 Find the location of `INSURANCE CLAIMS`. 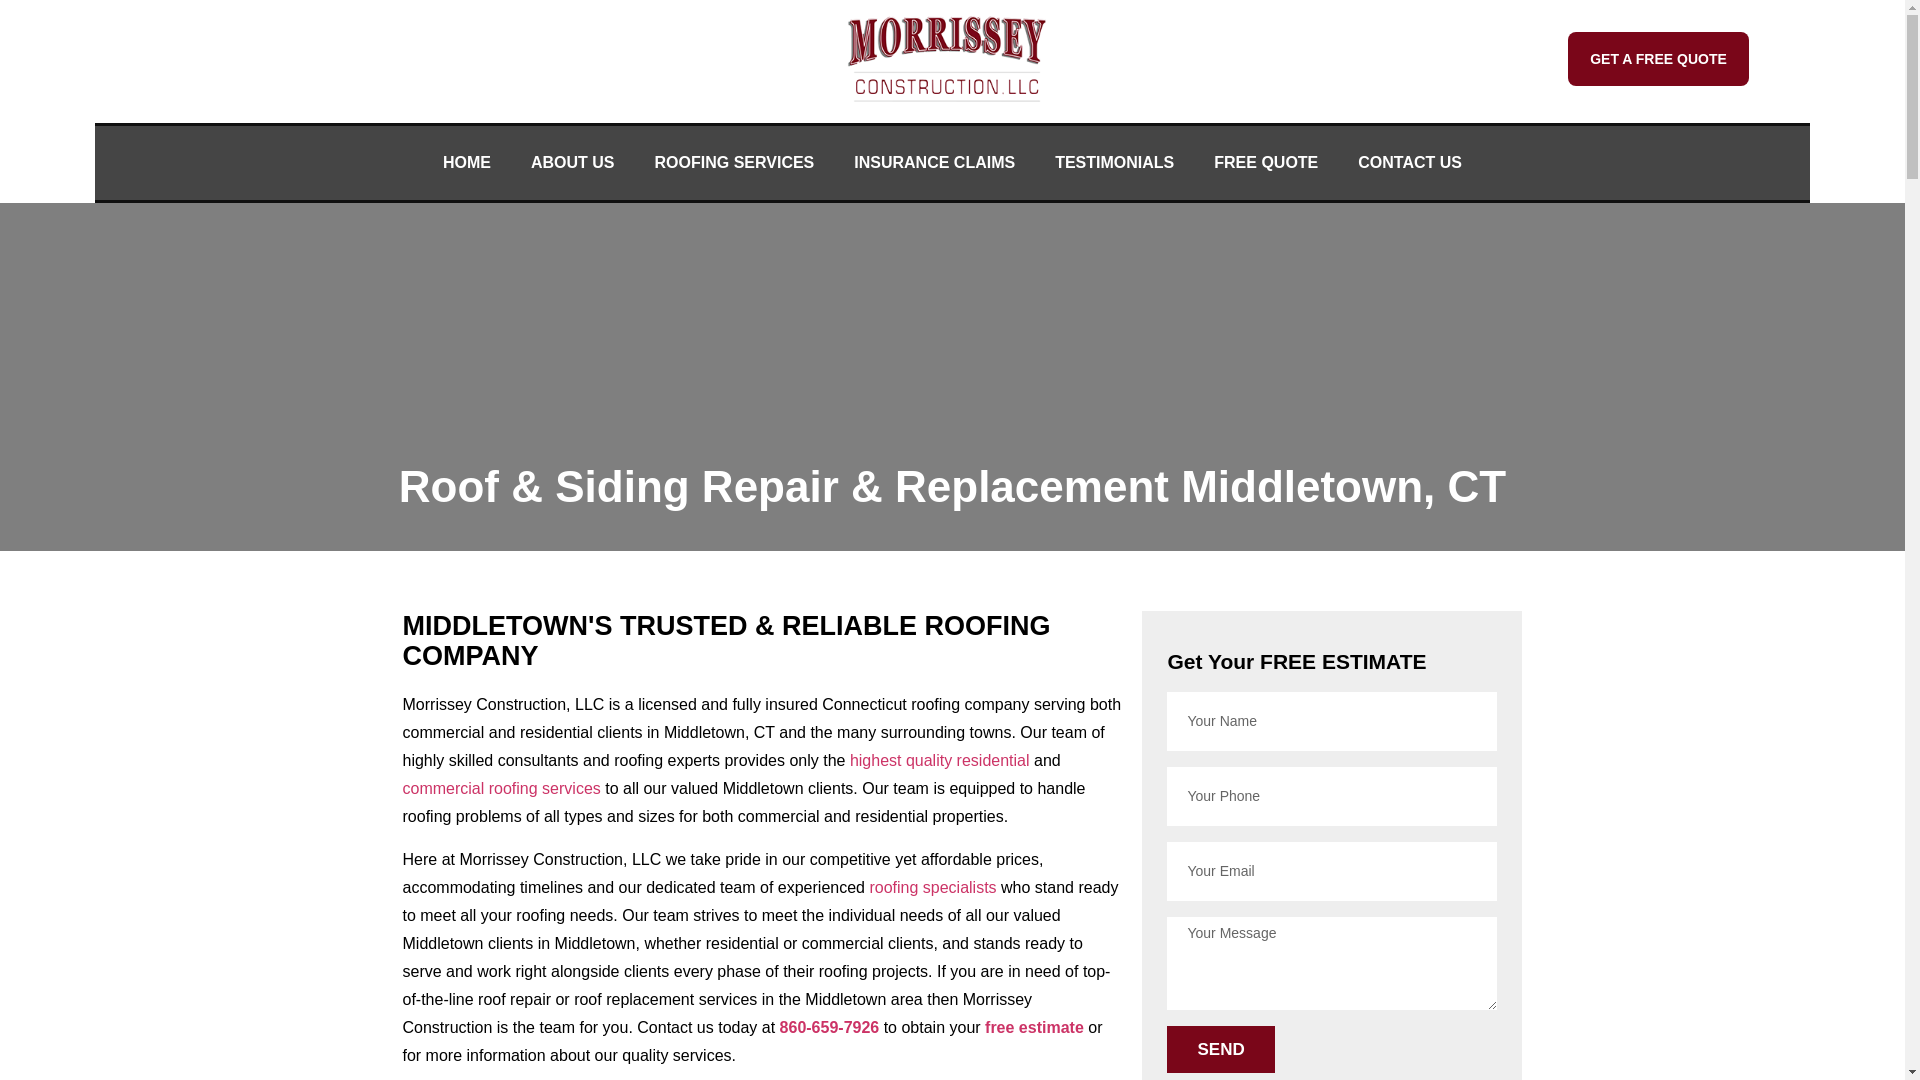

INSURANCE CLAIMS is located at coordinates (934, 163).